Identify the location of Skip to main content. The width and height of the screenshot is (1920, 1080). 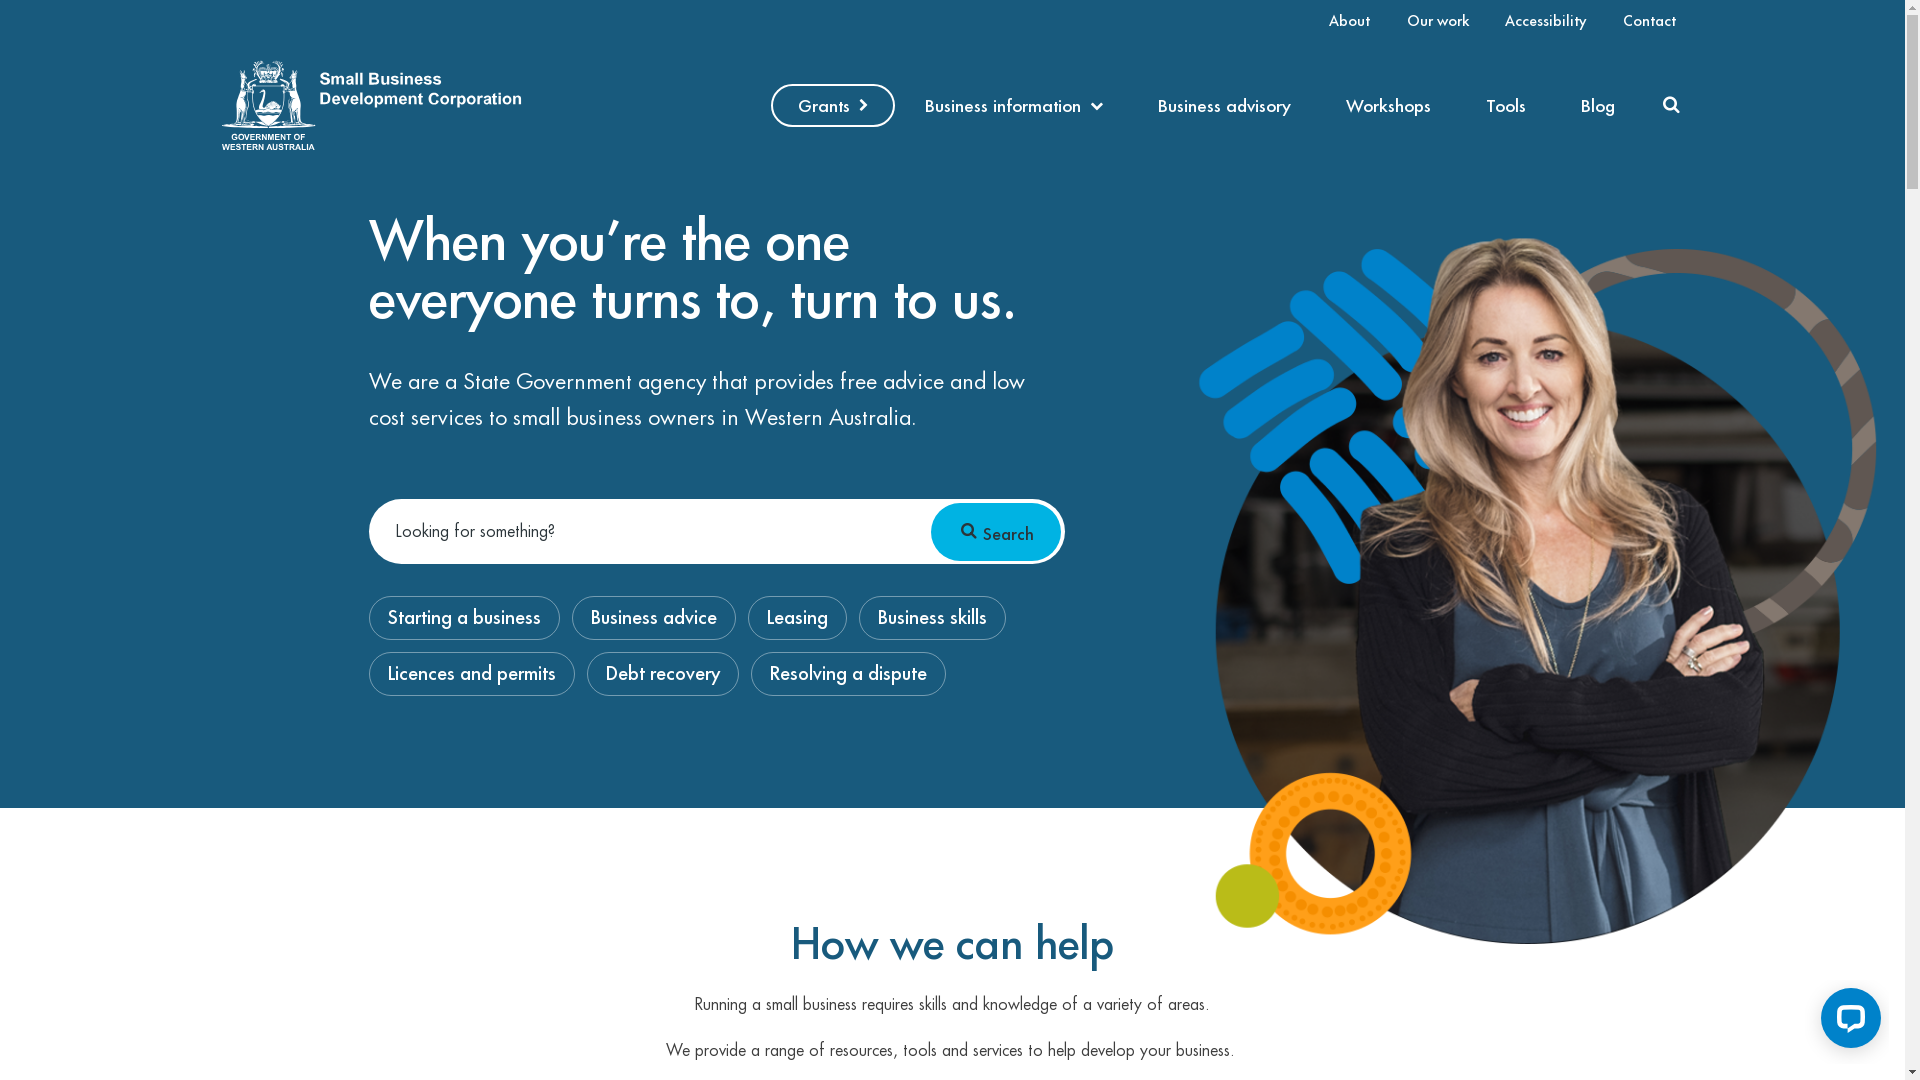
(0, 0).